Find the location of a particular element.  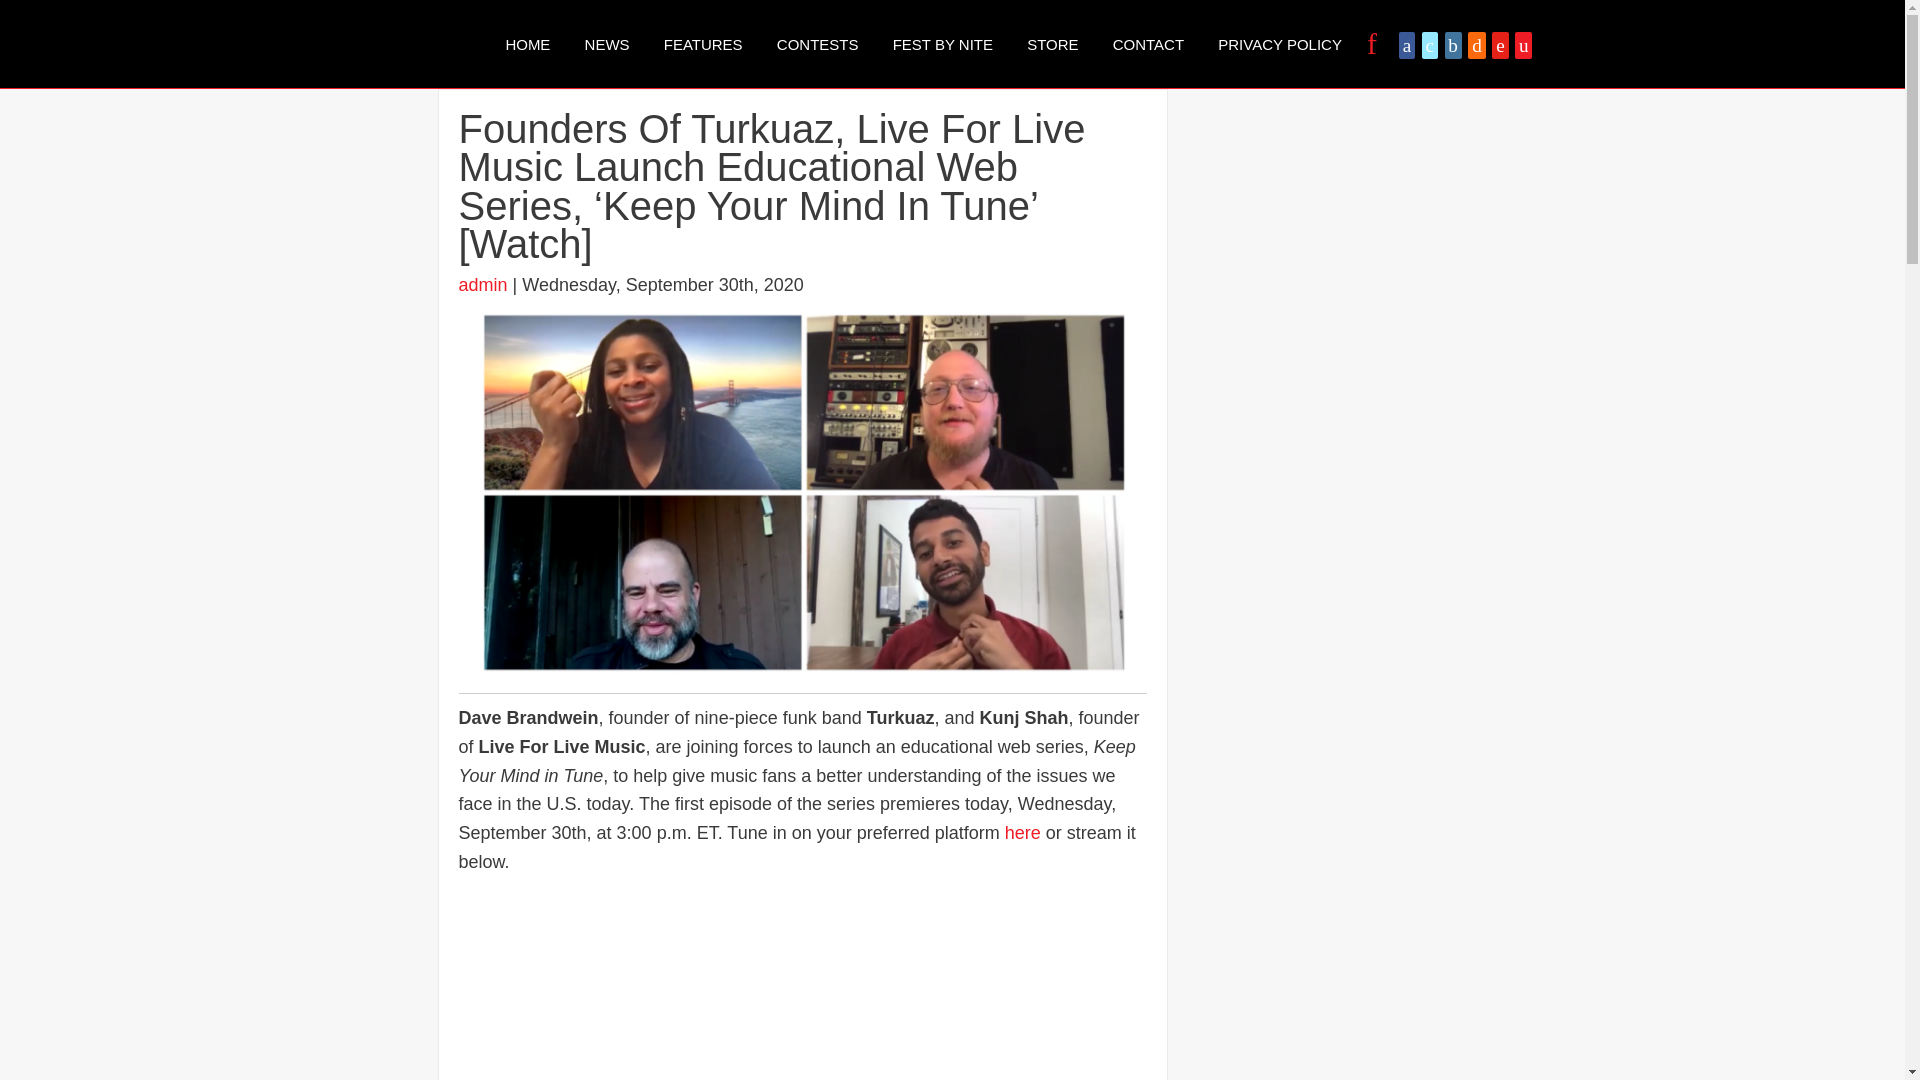

here is located at coordinates (1022, 832).